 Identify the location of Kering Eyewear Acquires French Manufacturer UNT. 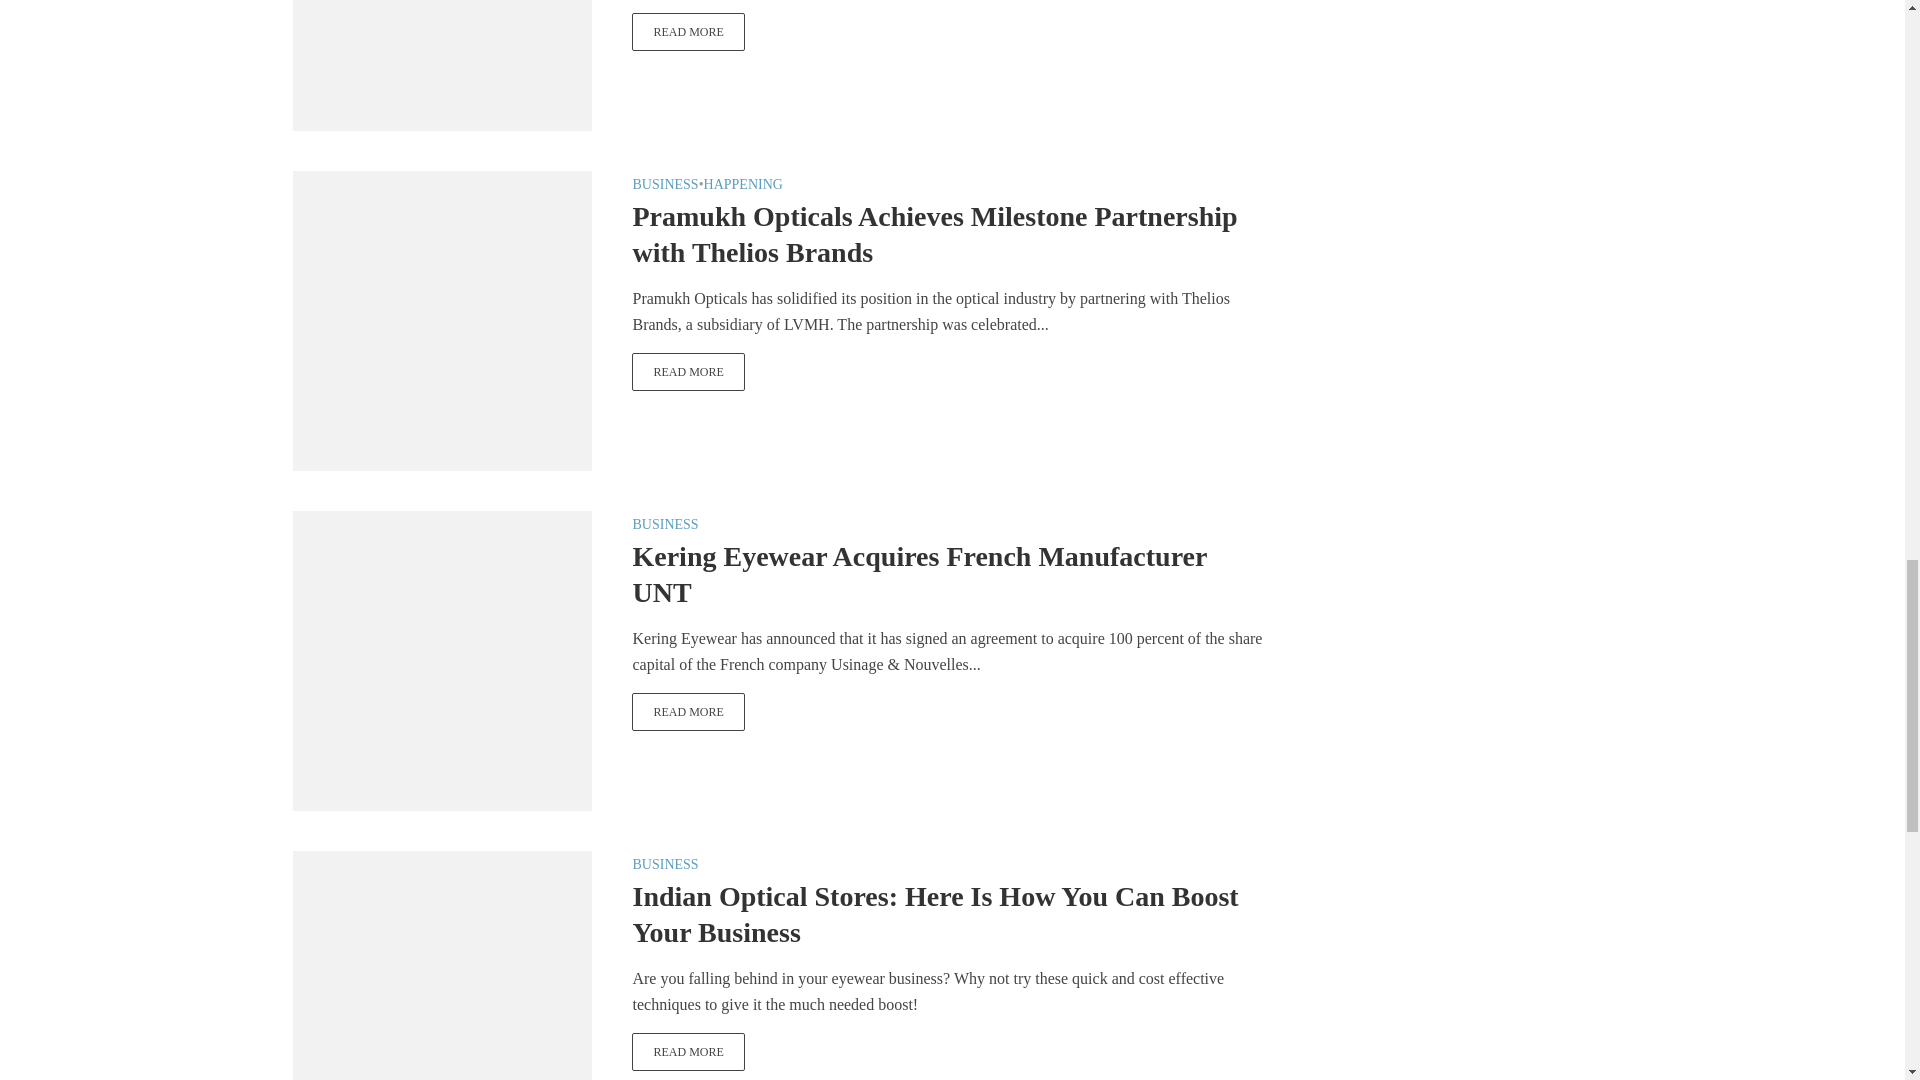
(688, 712).